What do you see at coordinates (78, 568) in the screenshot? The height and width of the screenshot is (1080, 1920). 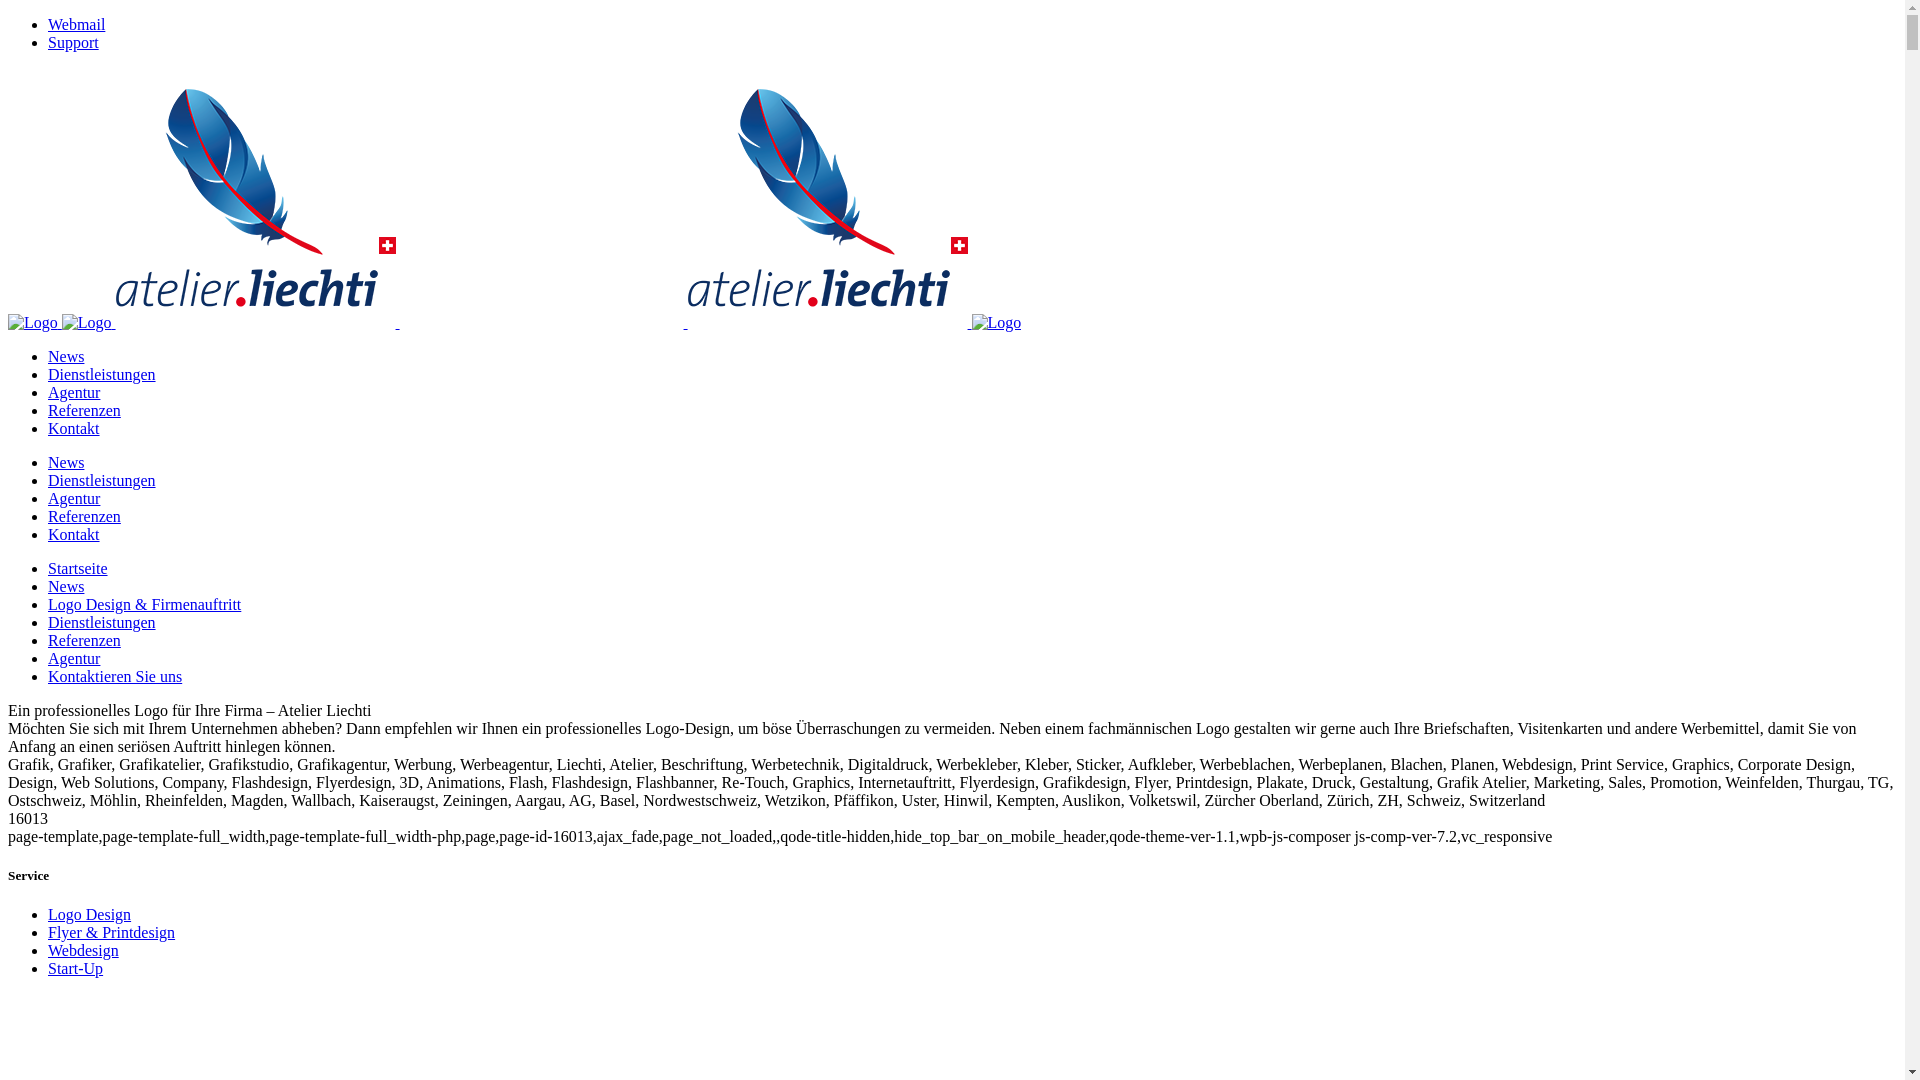 I see `Startseite` at bounding box center [78, 568].